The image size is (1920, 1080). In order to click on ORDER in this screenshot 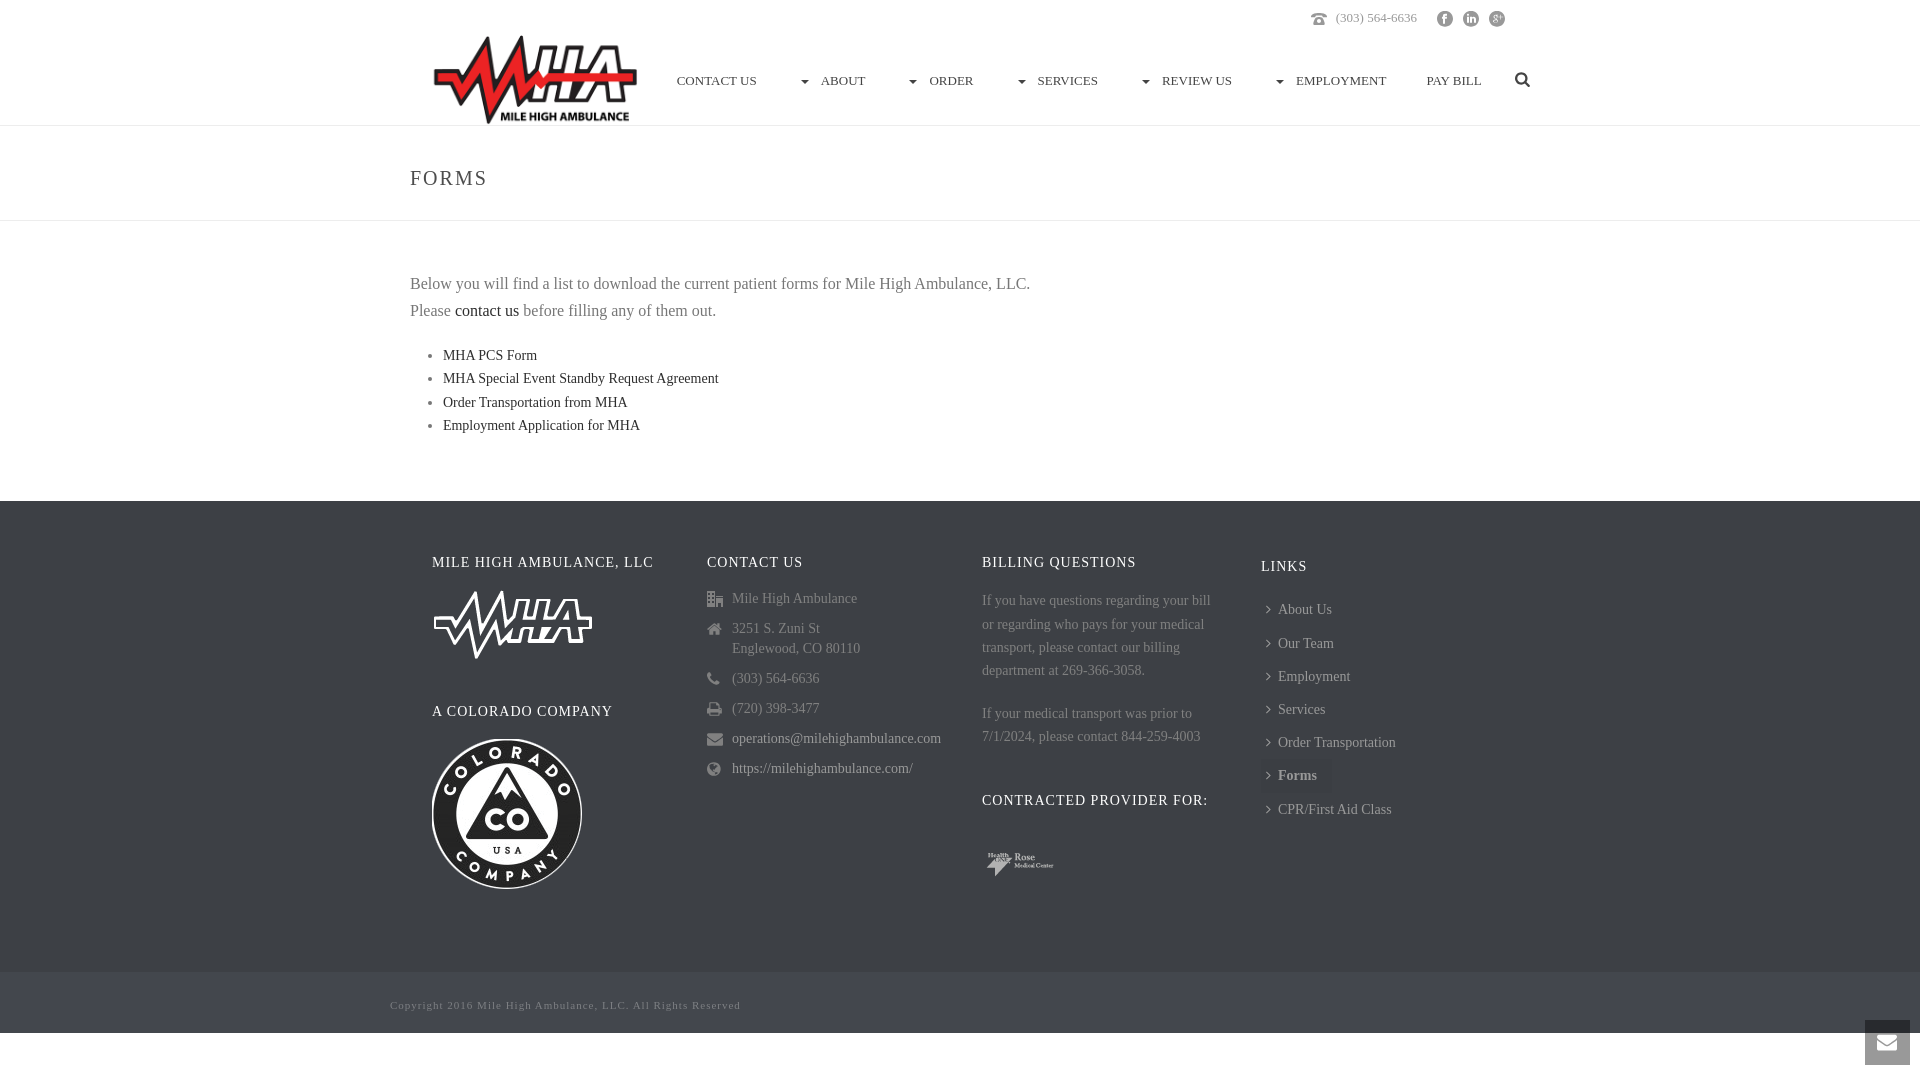, I will do `click(938, 80)`.